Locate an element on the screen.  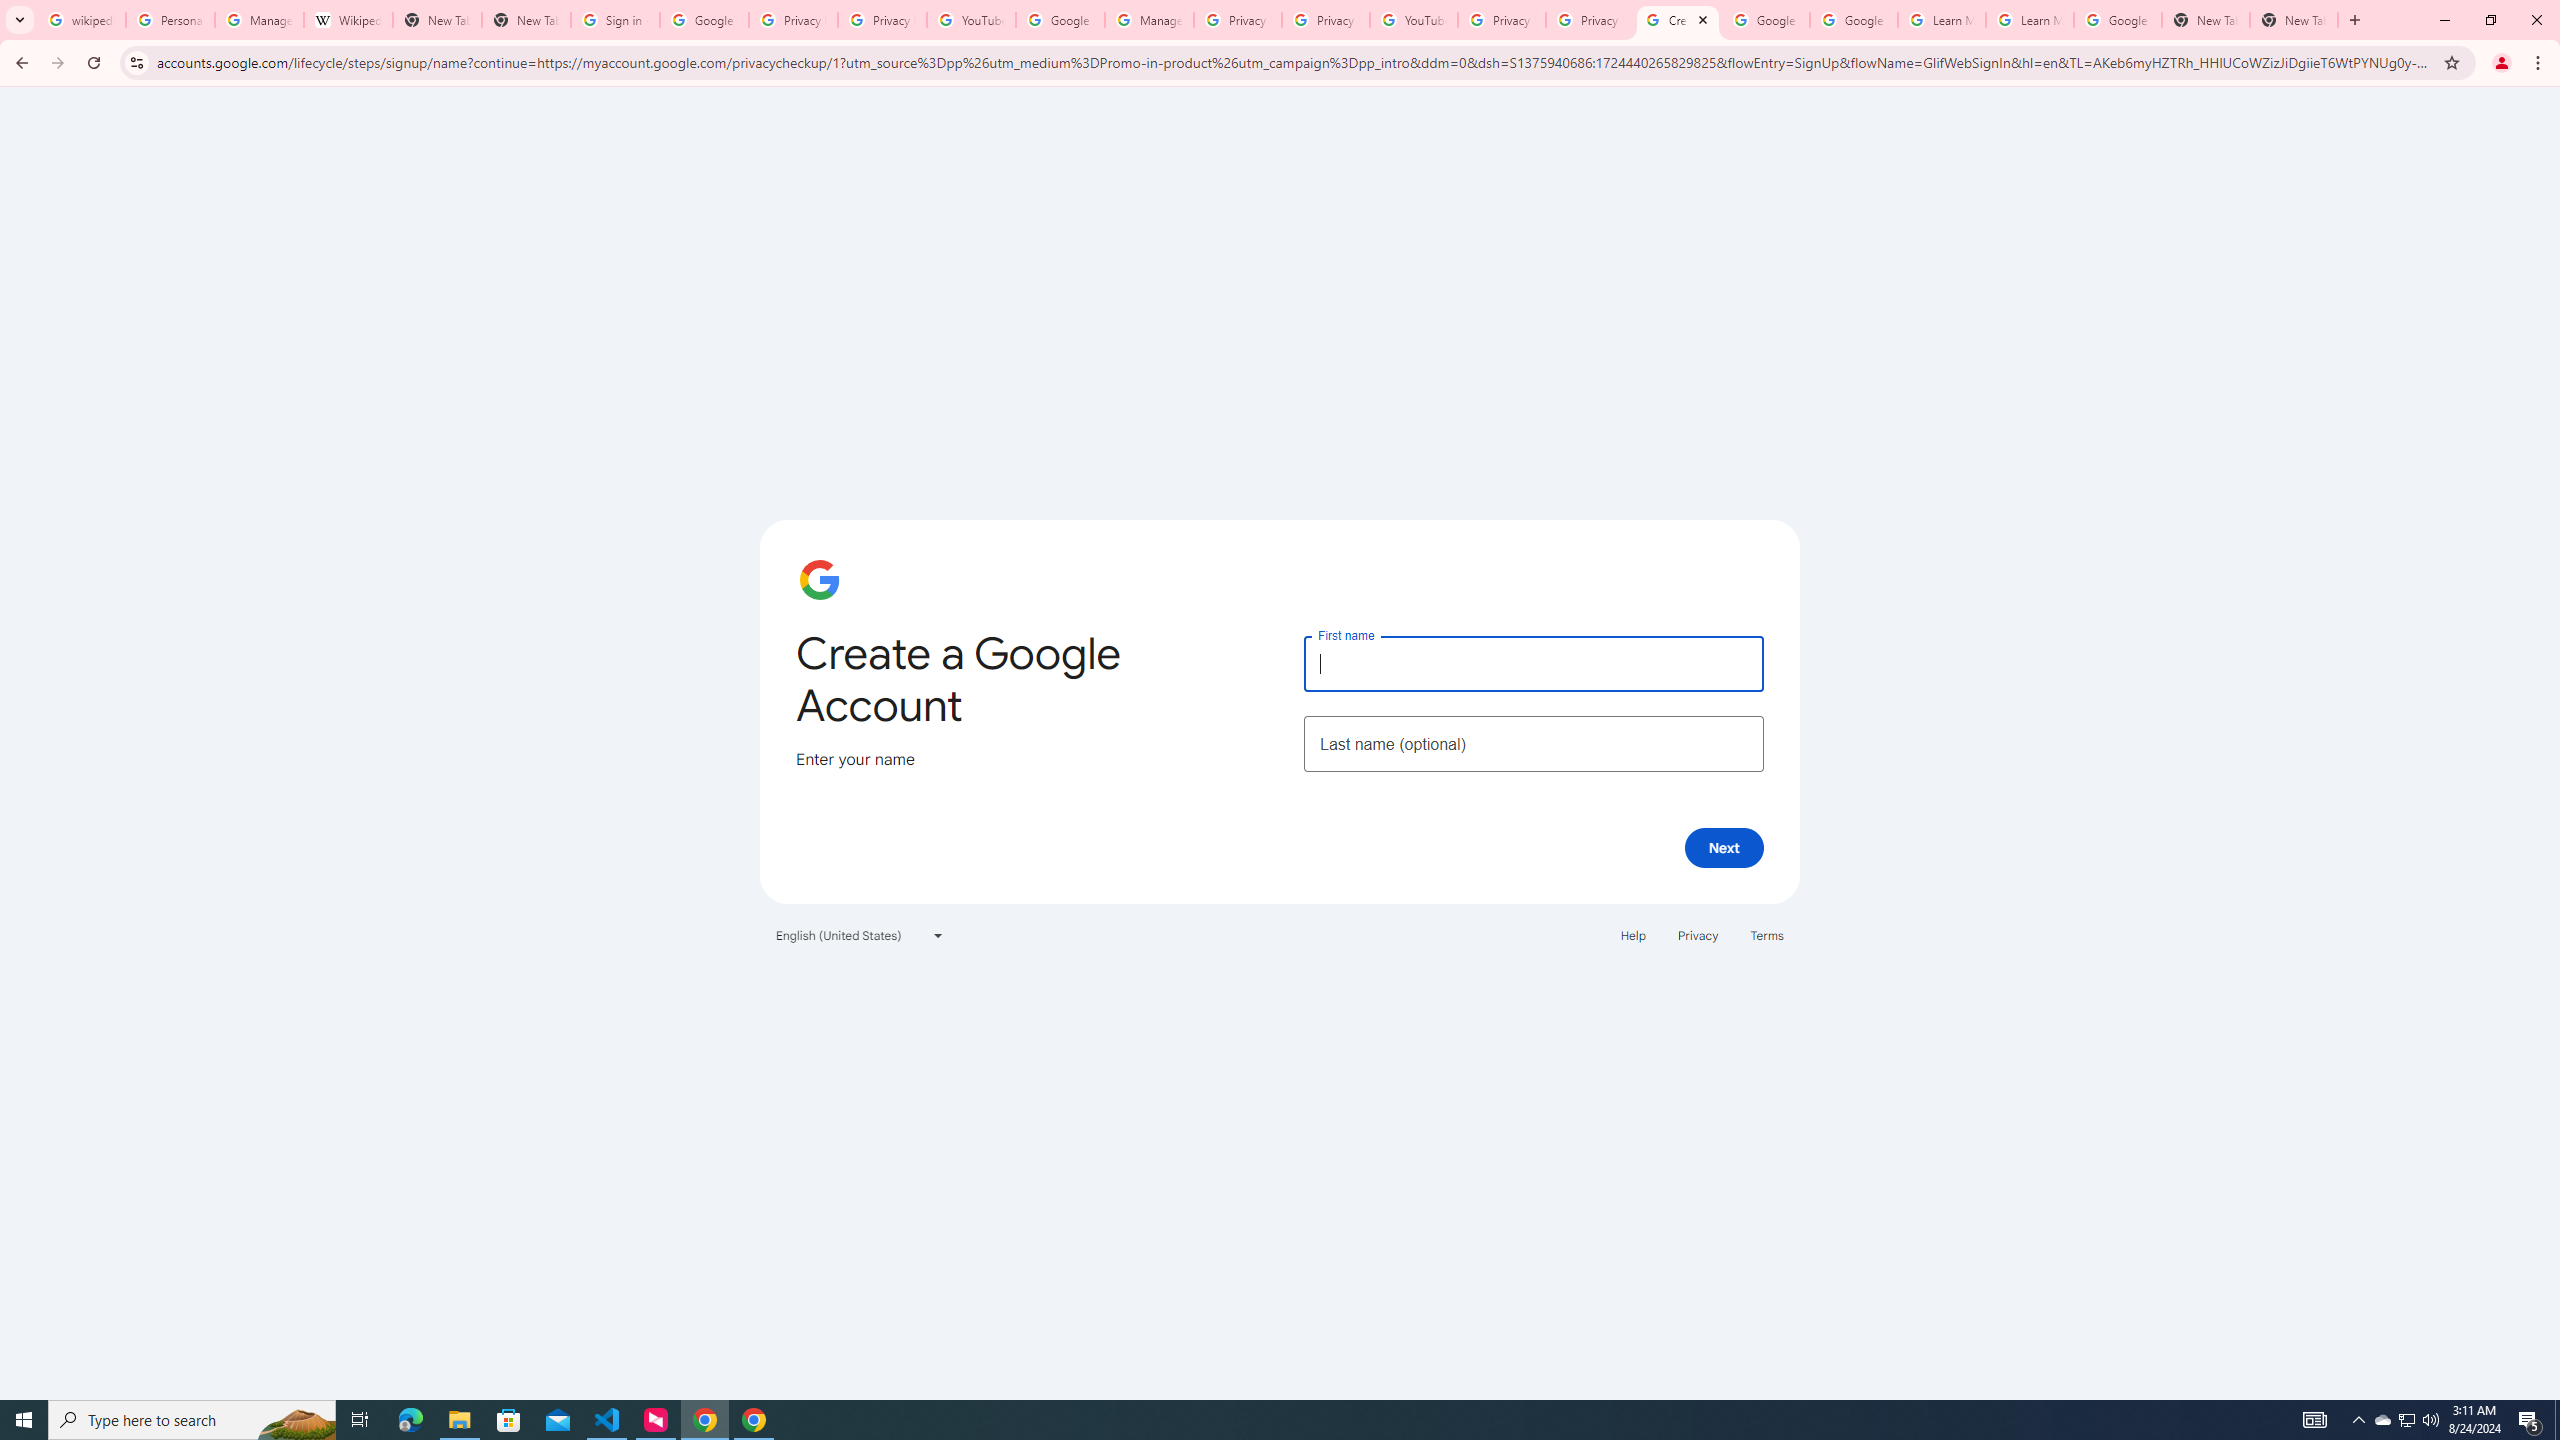
Terms is located at coordinates (1768, 934).